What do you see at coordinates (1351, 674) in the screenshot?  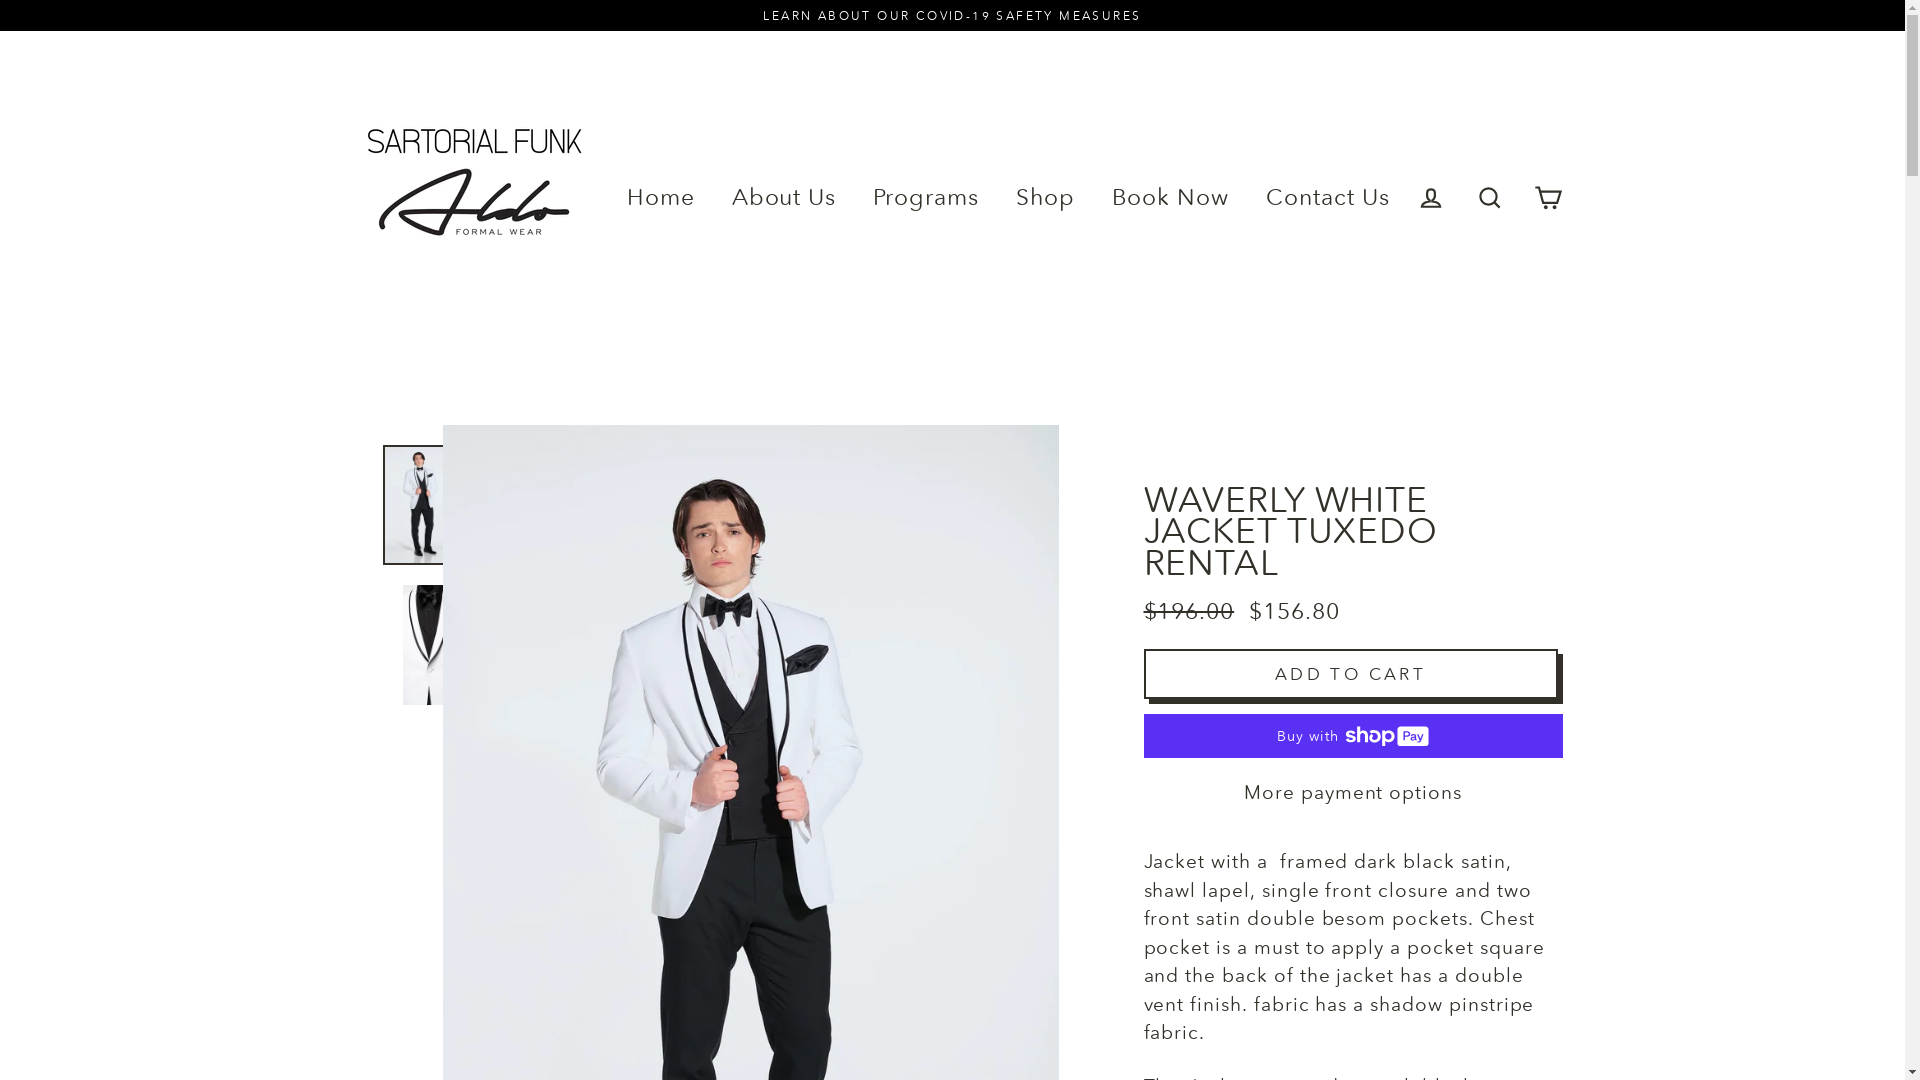 I see `ADD TO CART` at bounding box center [1351, 674].